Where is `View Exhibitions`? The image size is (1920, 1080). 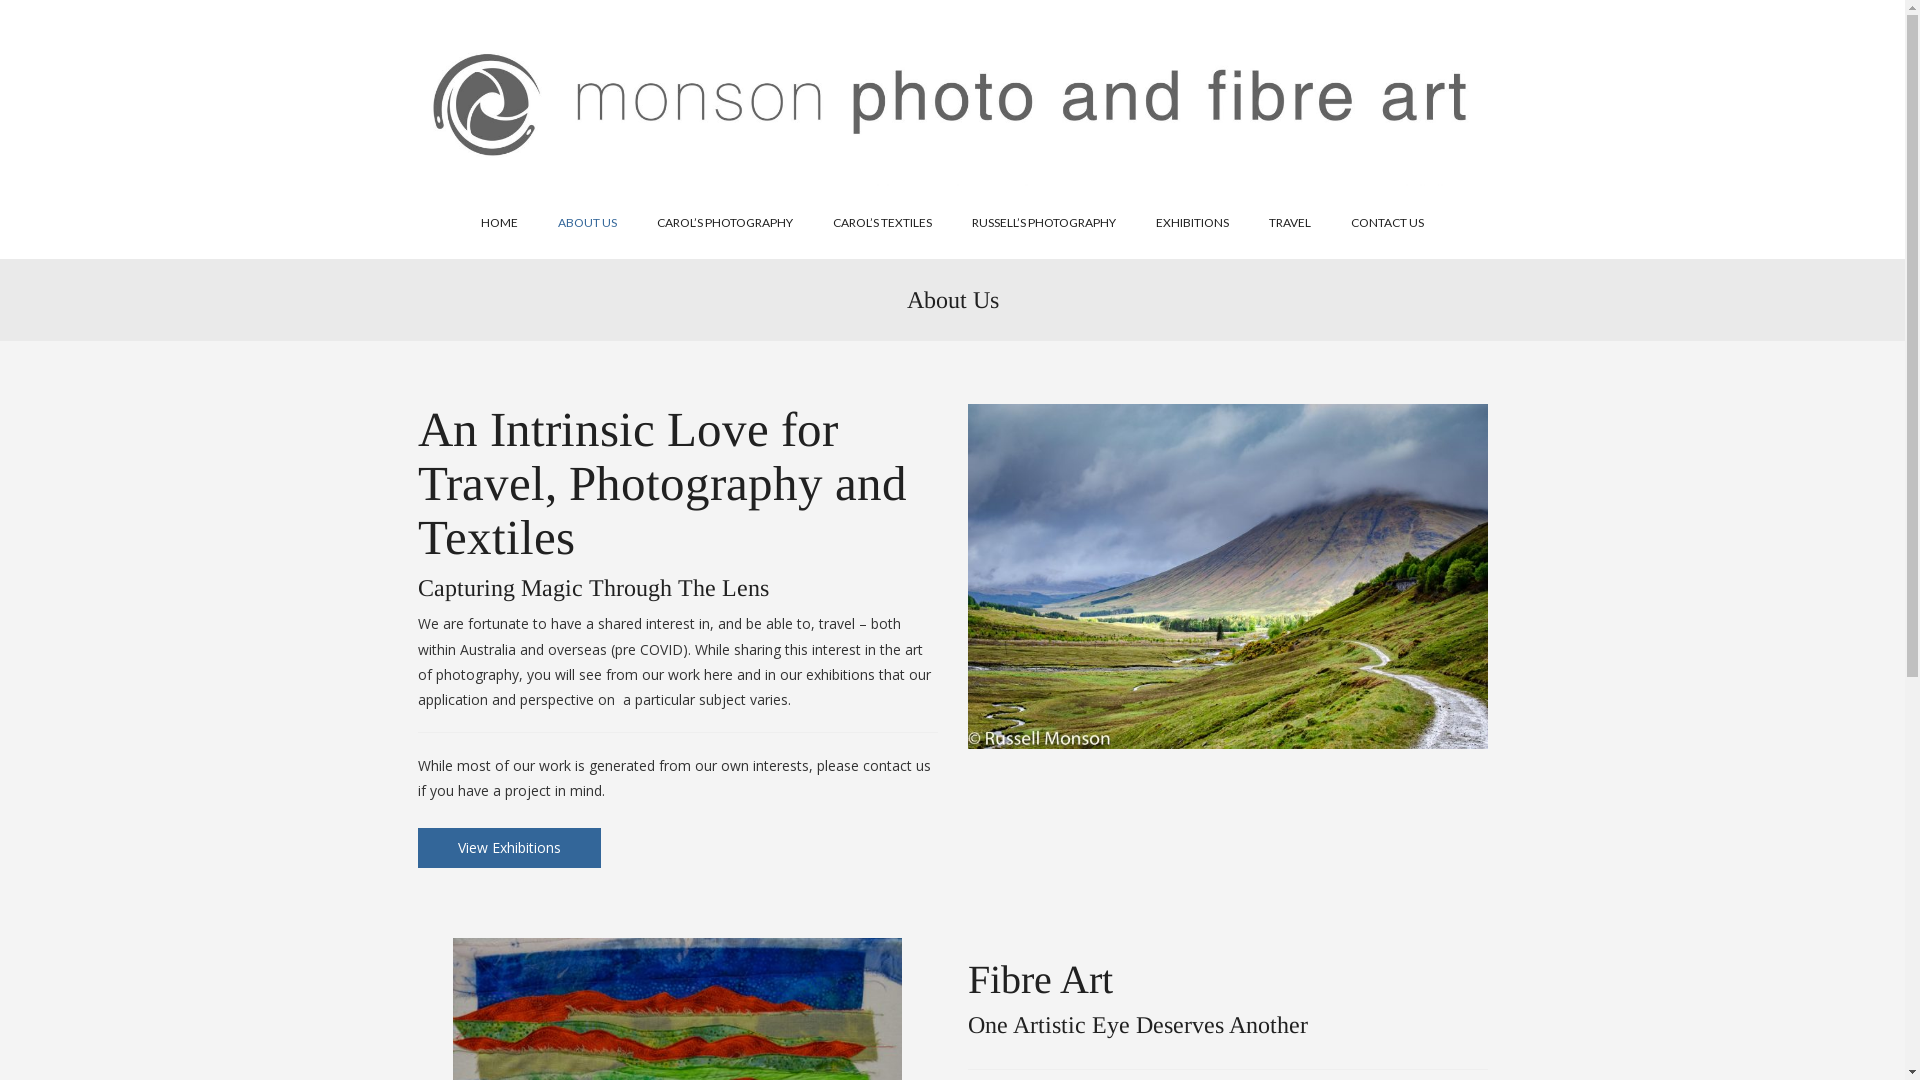 View Exhibitions is located at coordinates (510, 848).